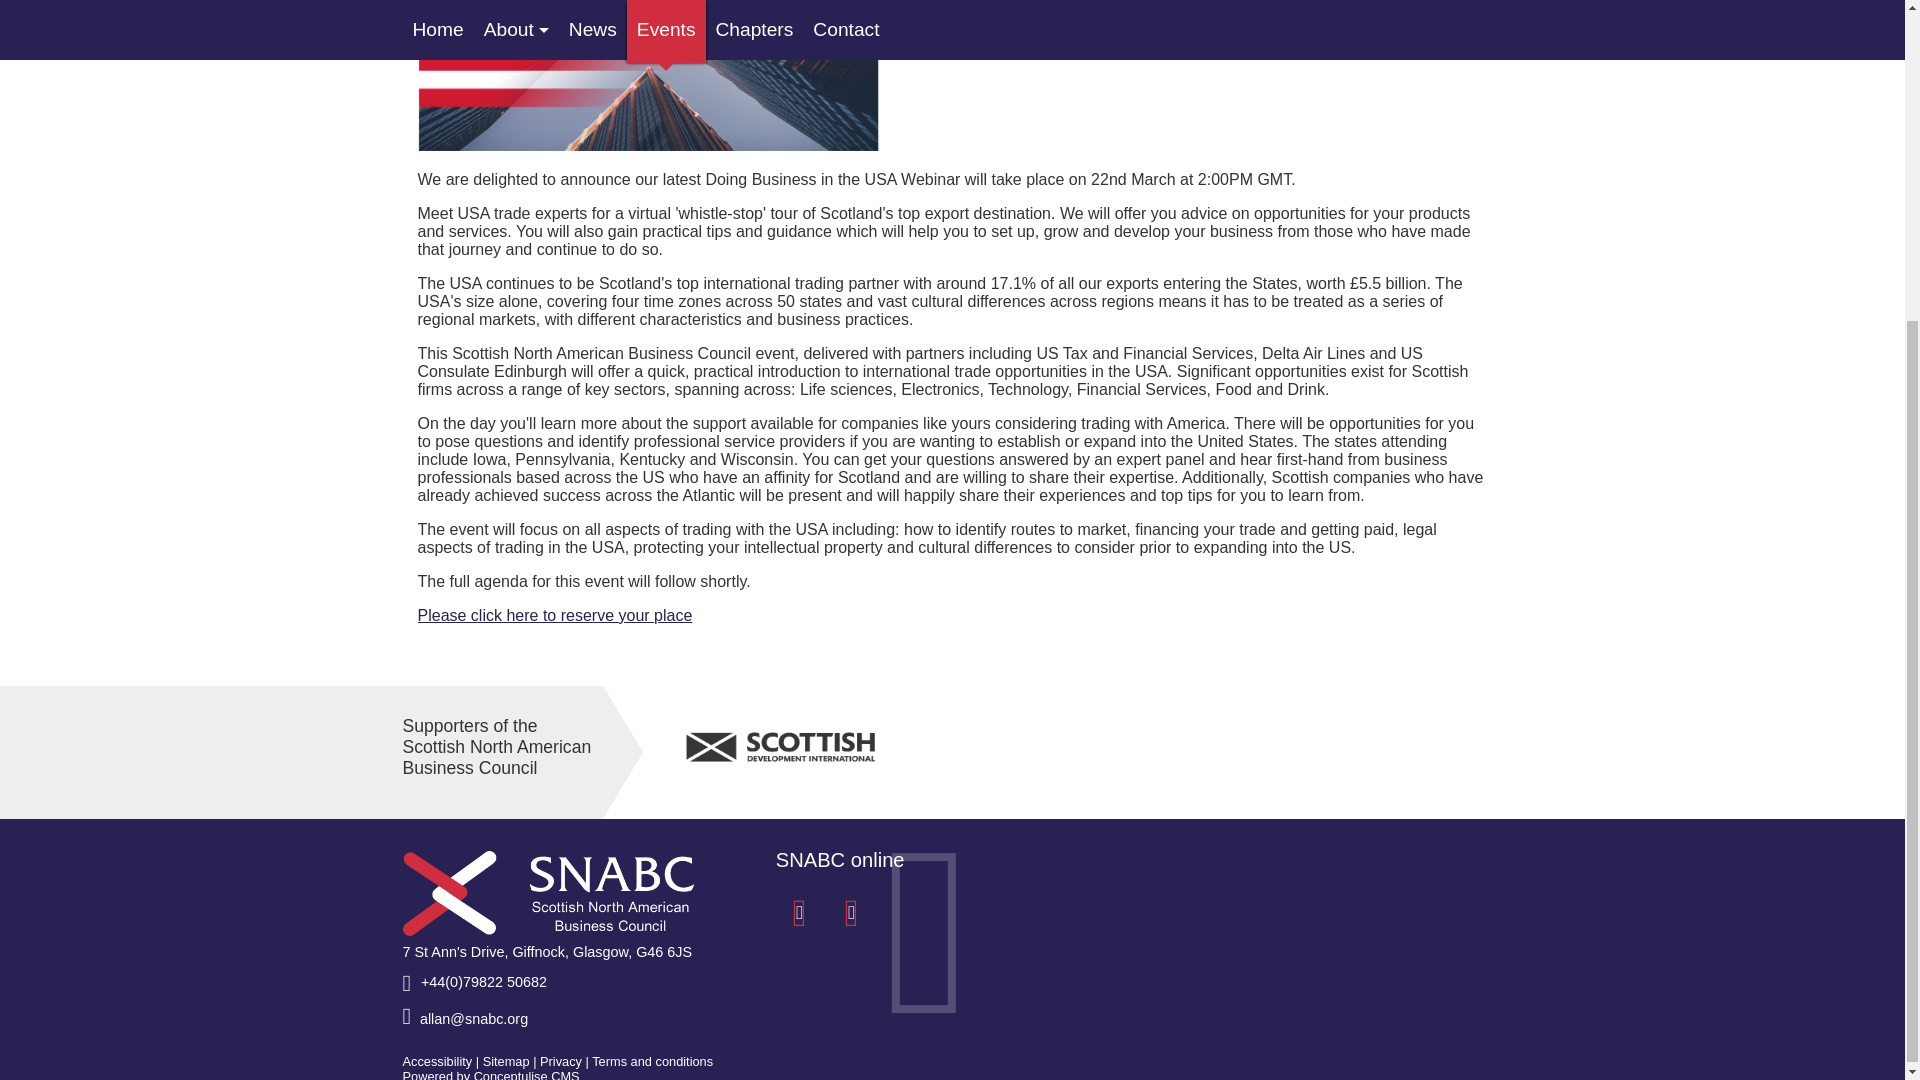  What do you see at coordinates (652, 1062) in the screenshot?
I see `Terms and conditions` at bounding box center [652, 1062].